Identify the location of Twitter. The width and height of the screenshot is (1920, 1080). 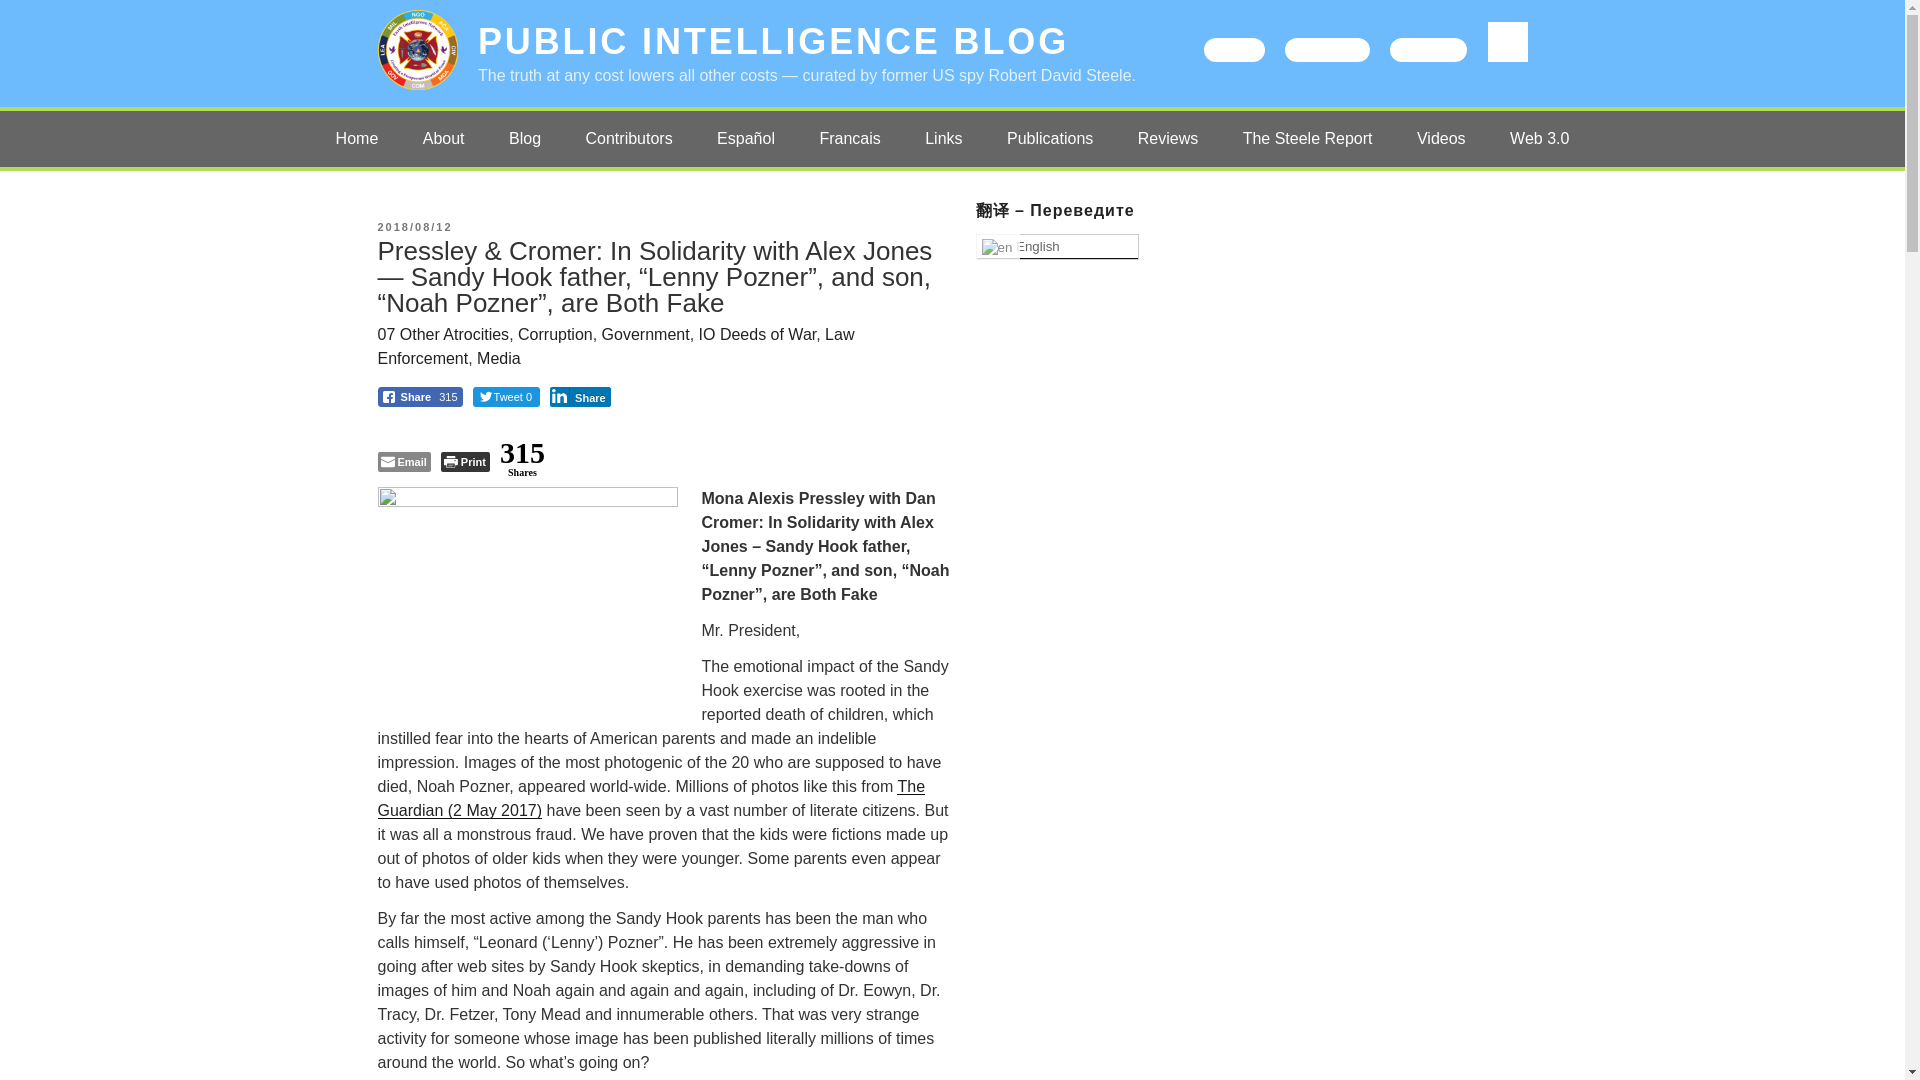
(1234, 49).